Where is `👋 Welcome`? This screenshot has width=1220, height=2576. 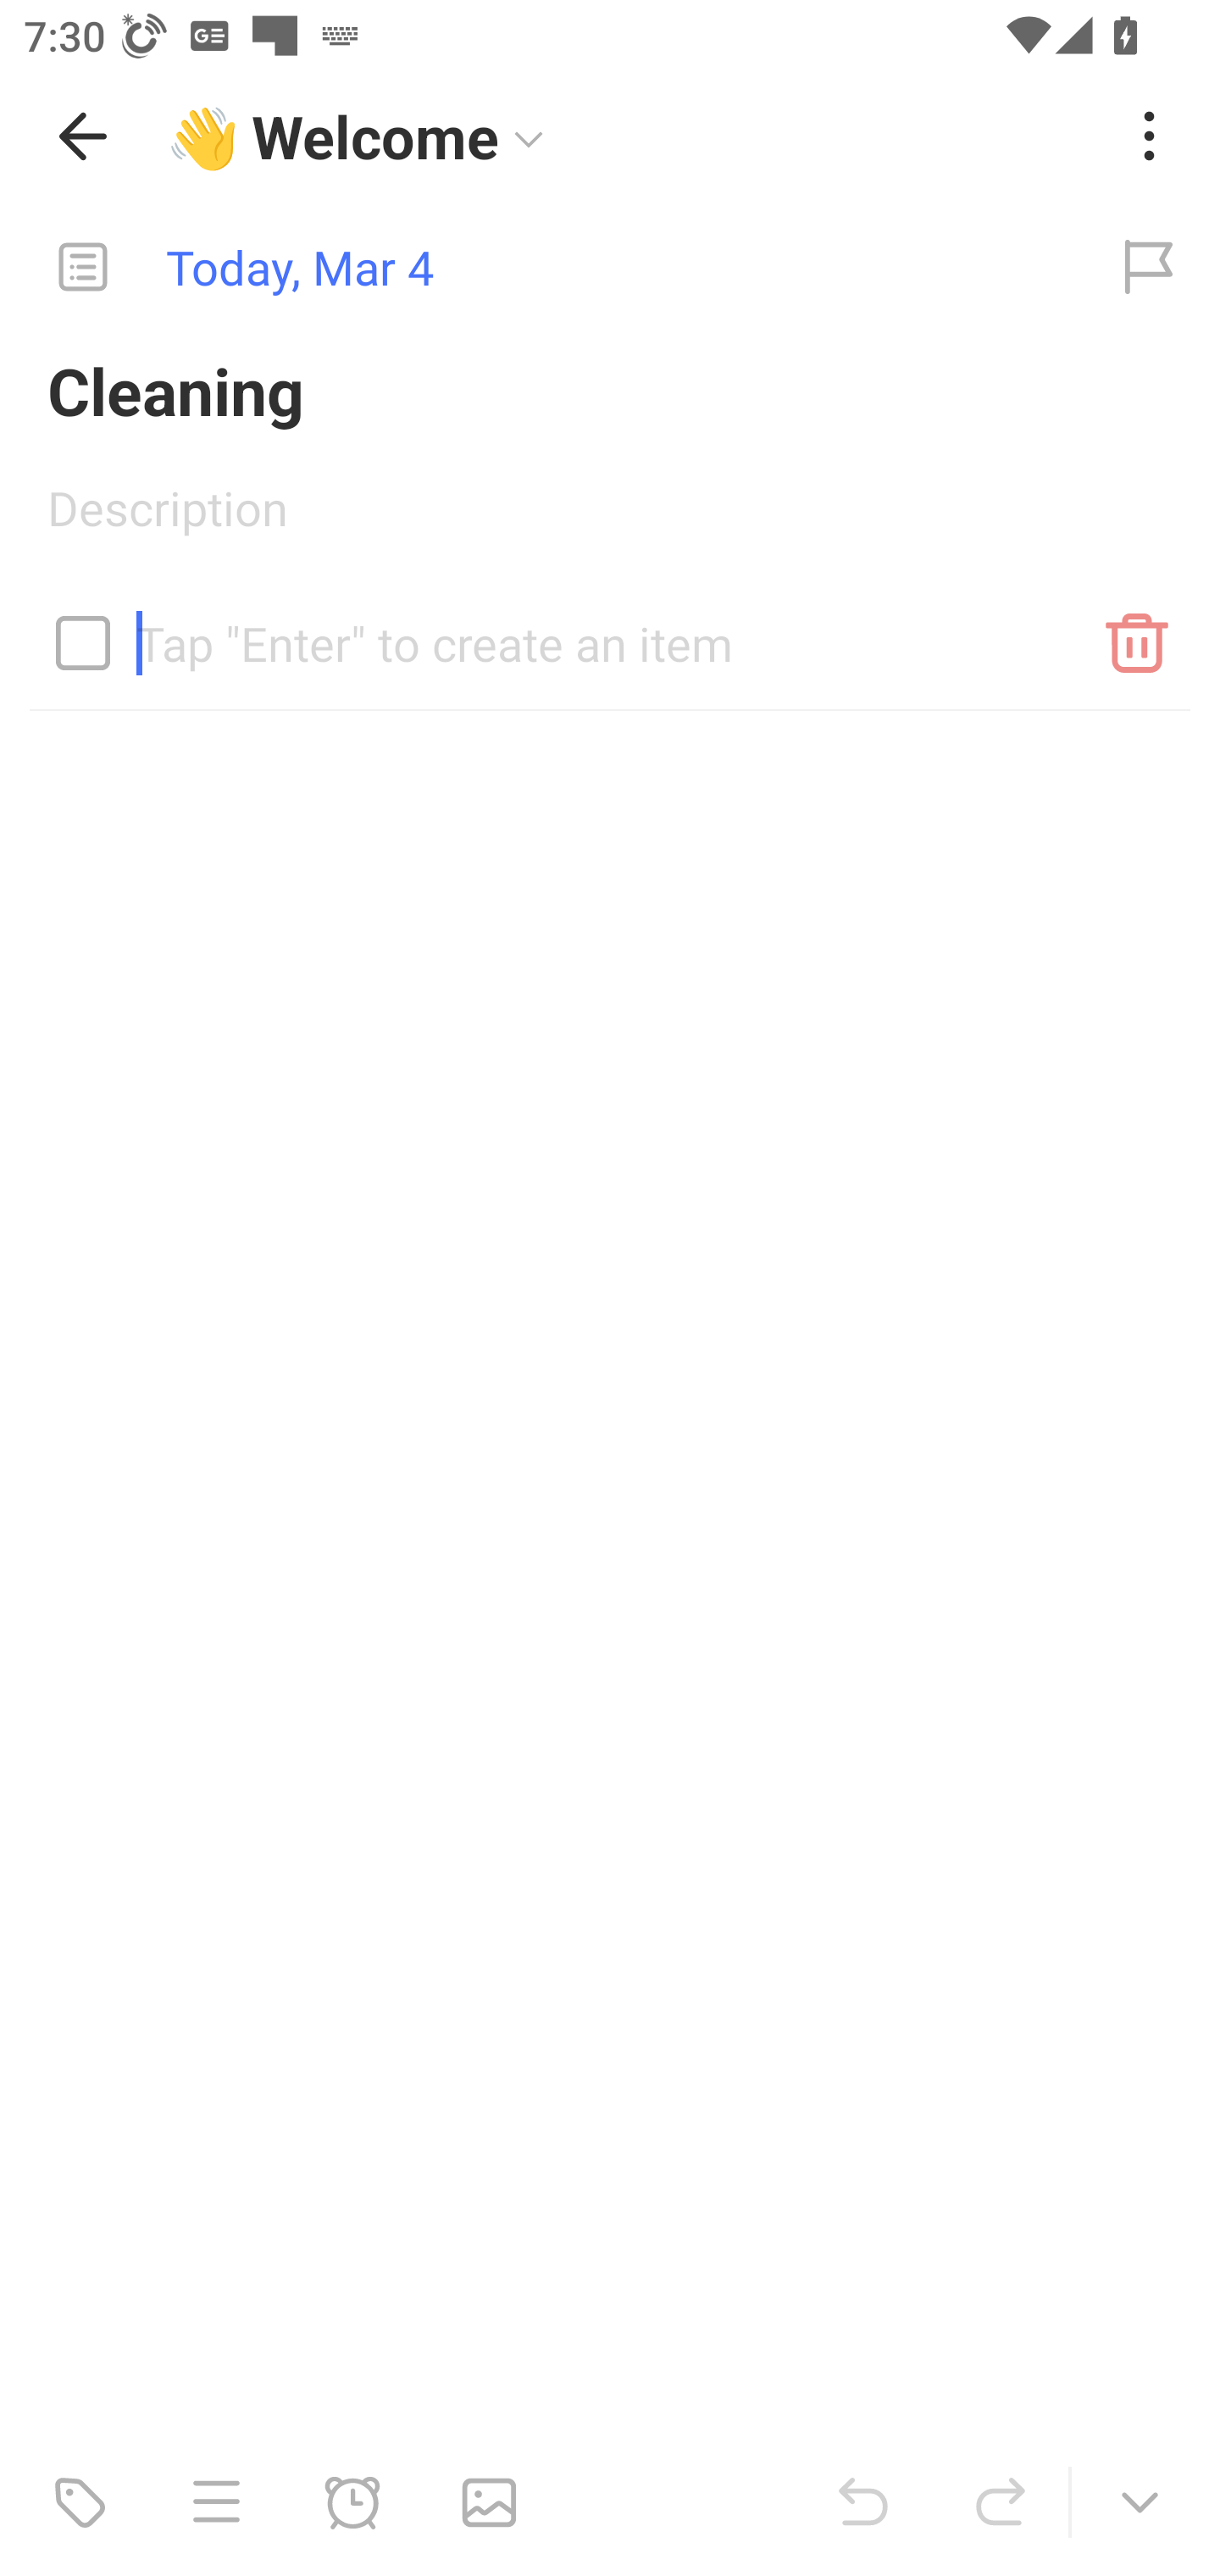
👋 Welcome is located at coordinates (630, 136).